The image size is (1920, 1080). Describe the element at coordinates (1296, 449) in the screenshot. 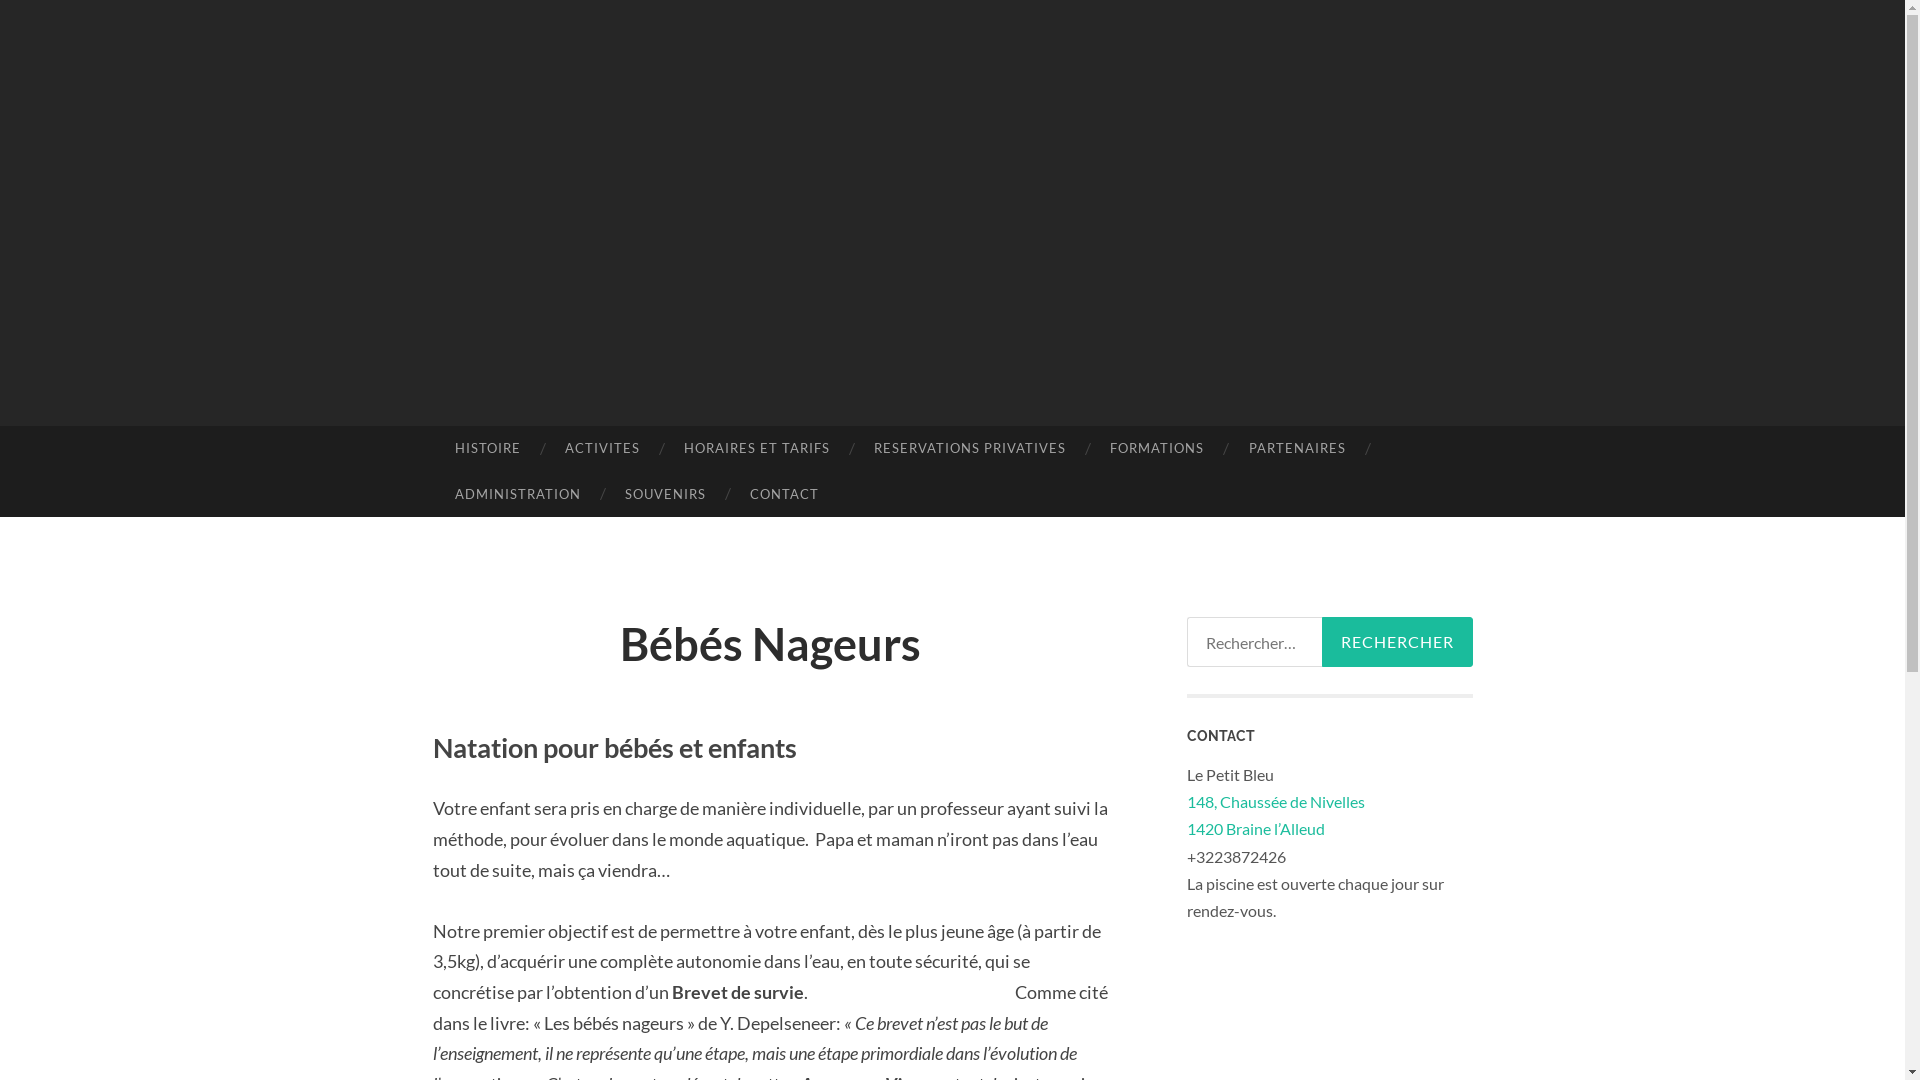

I see `PARTENAIRES` at that location.